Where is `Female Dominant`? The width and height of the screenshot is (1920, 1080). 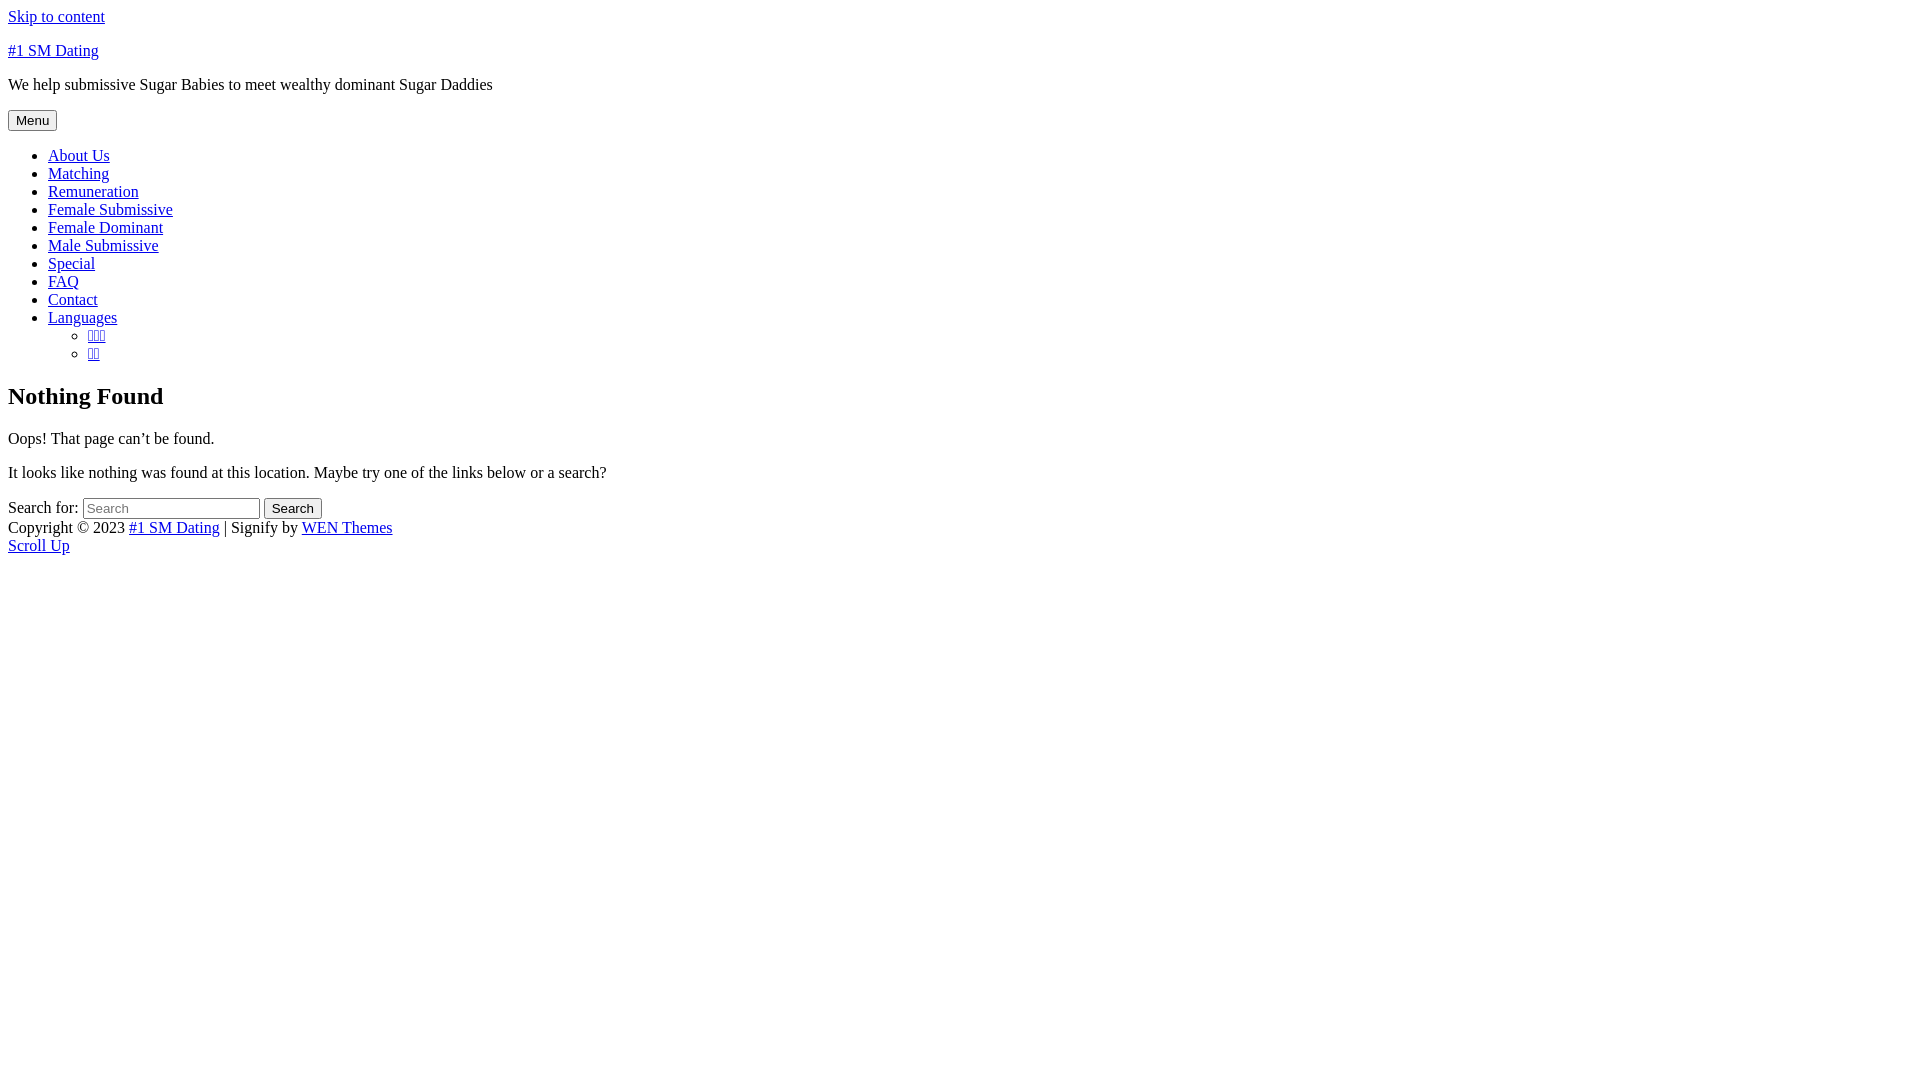
Female Dominant is located at coordinates (106, 228).